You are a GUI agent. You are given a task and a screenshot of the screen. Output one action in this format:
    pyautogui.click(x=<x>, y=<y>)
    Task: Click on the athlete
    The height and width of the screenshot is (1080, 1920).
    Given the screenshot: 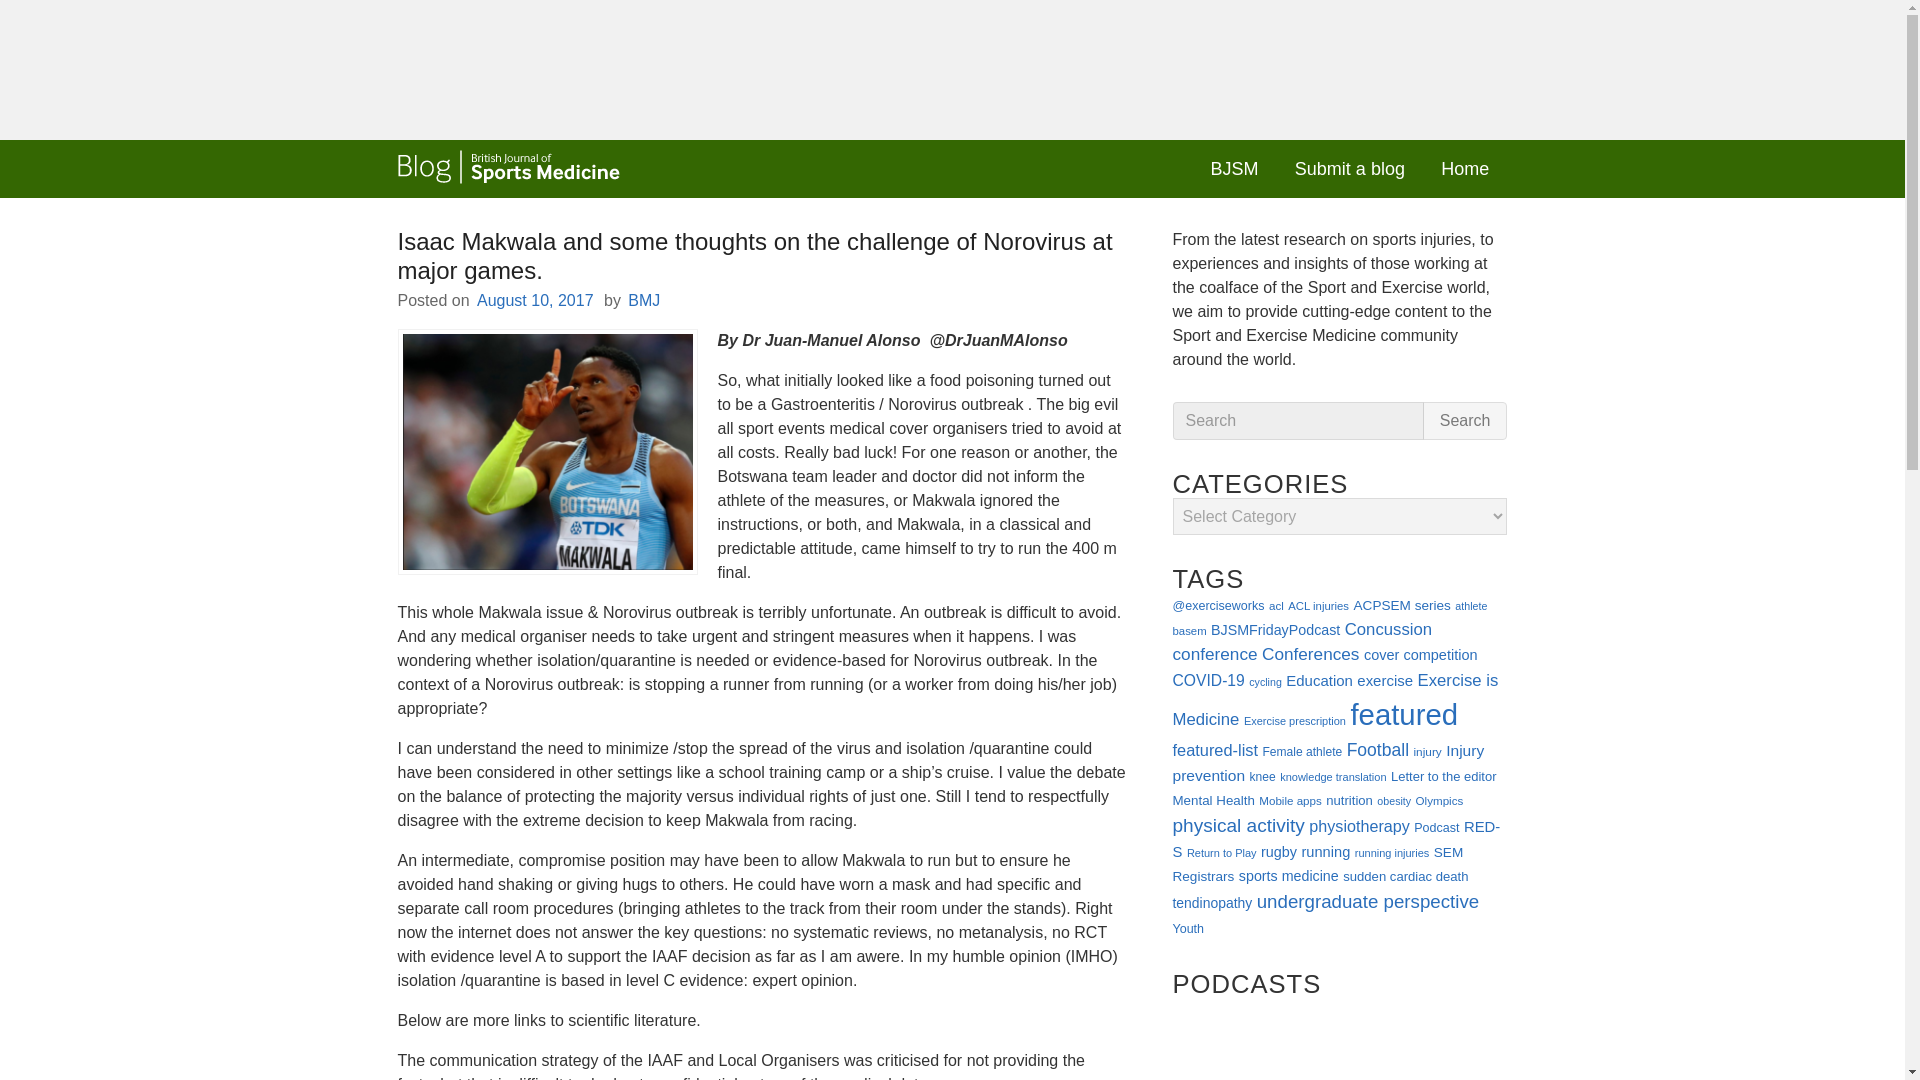 What is the action you would take?
    pyautogui.click(x=1470, y=606)
    